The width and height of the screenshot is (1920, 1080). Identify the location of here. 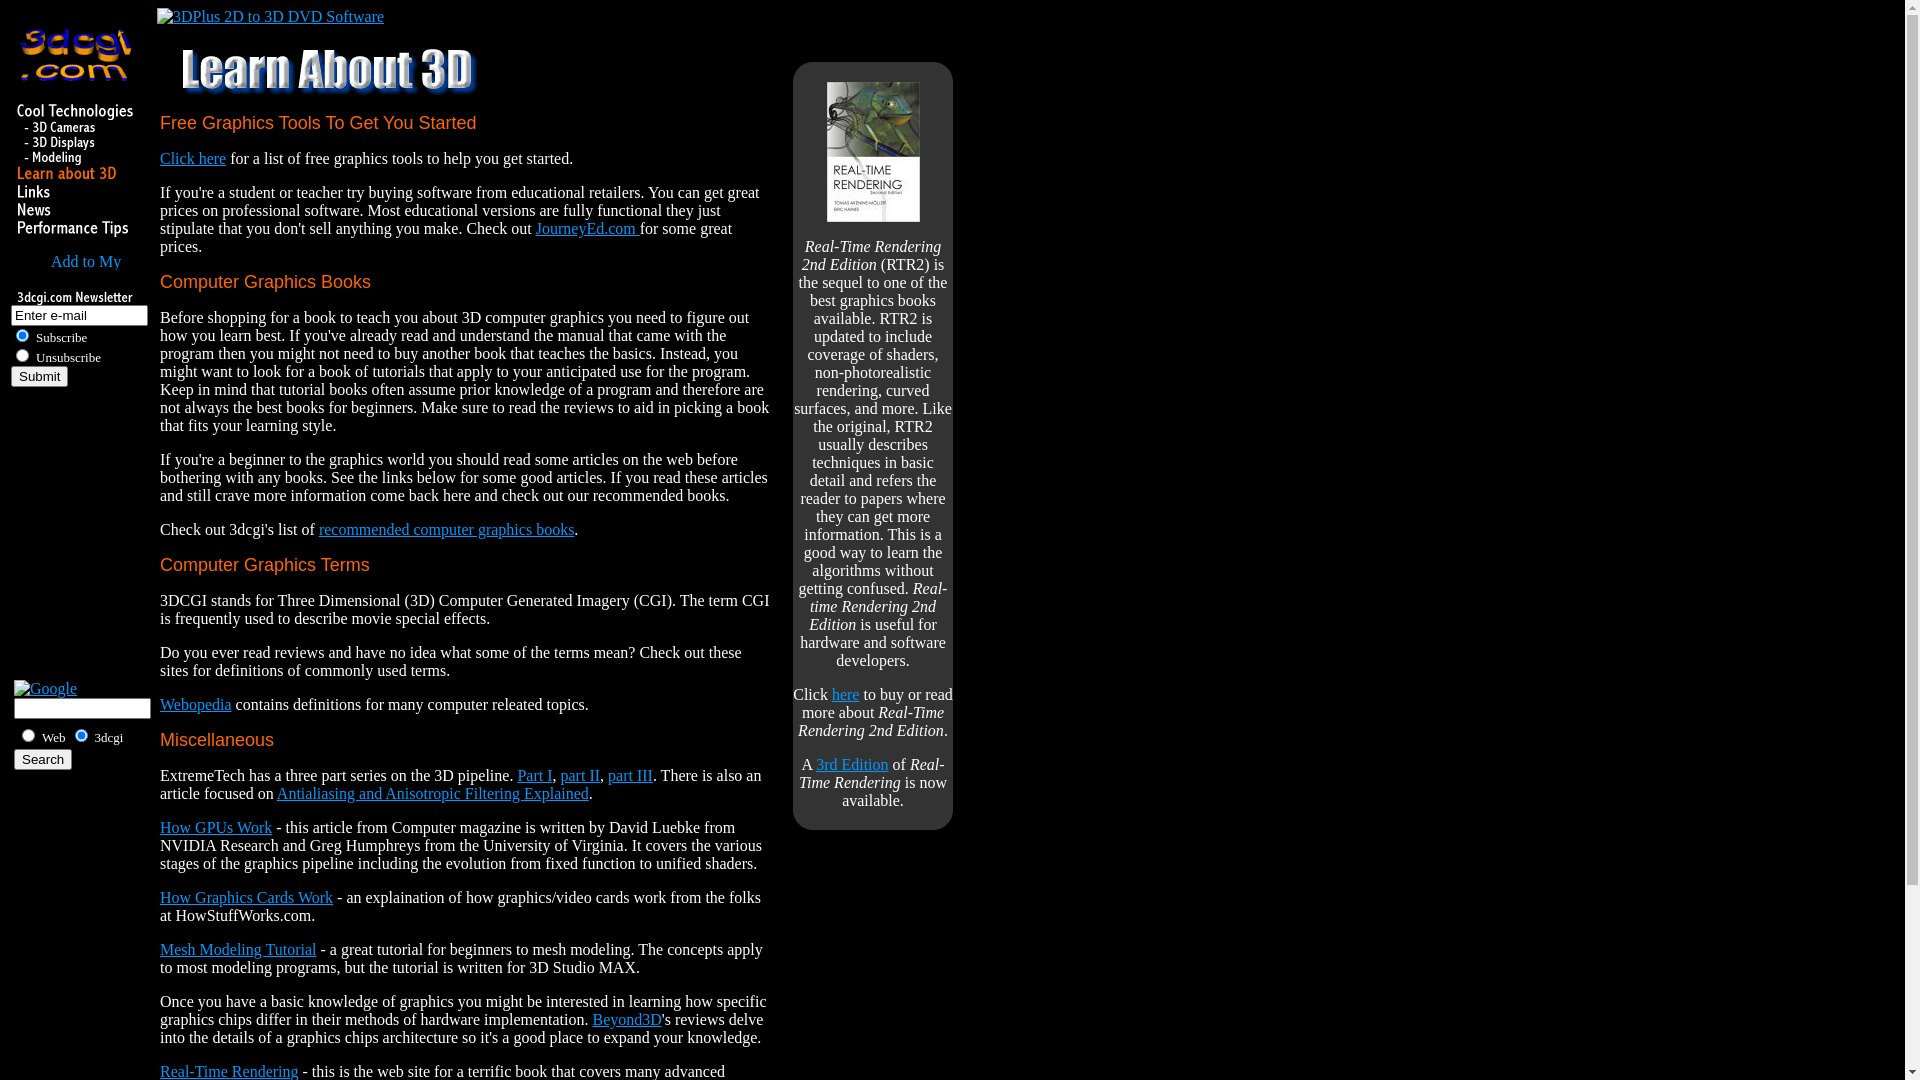
(846, 694).